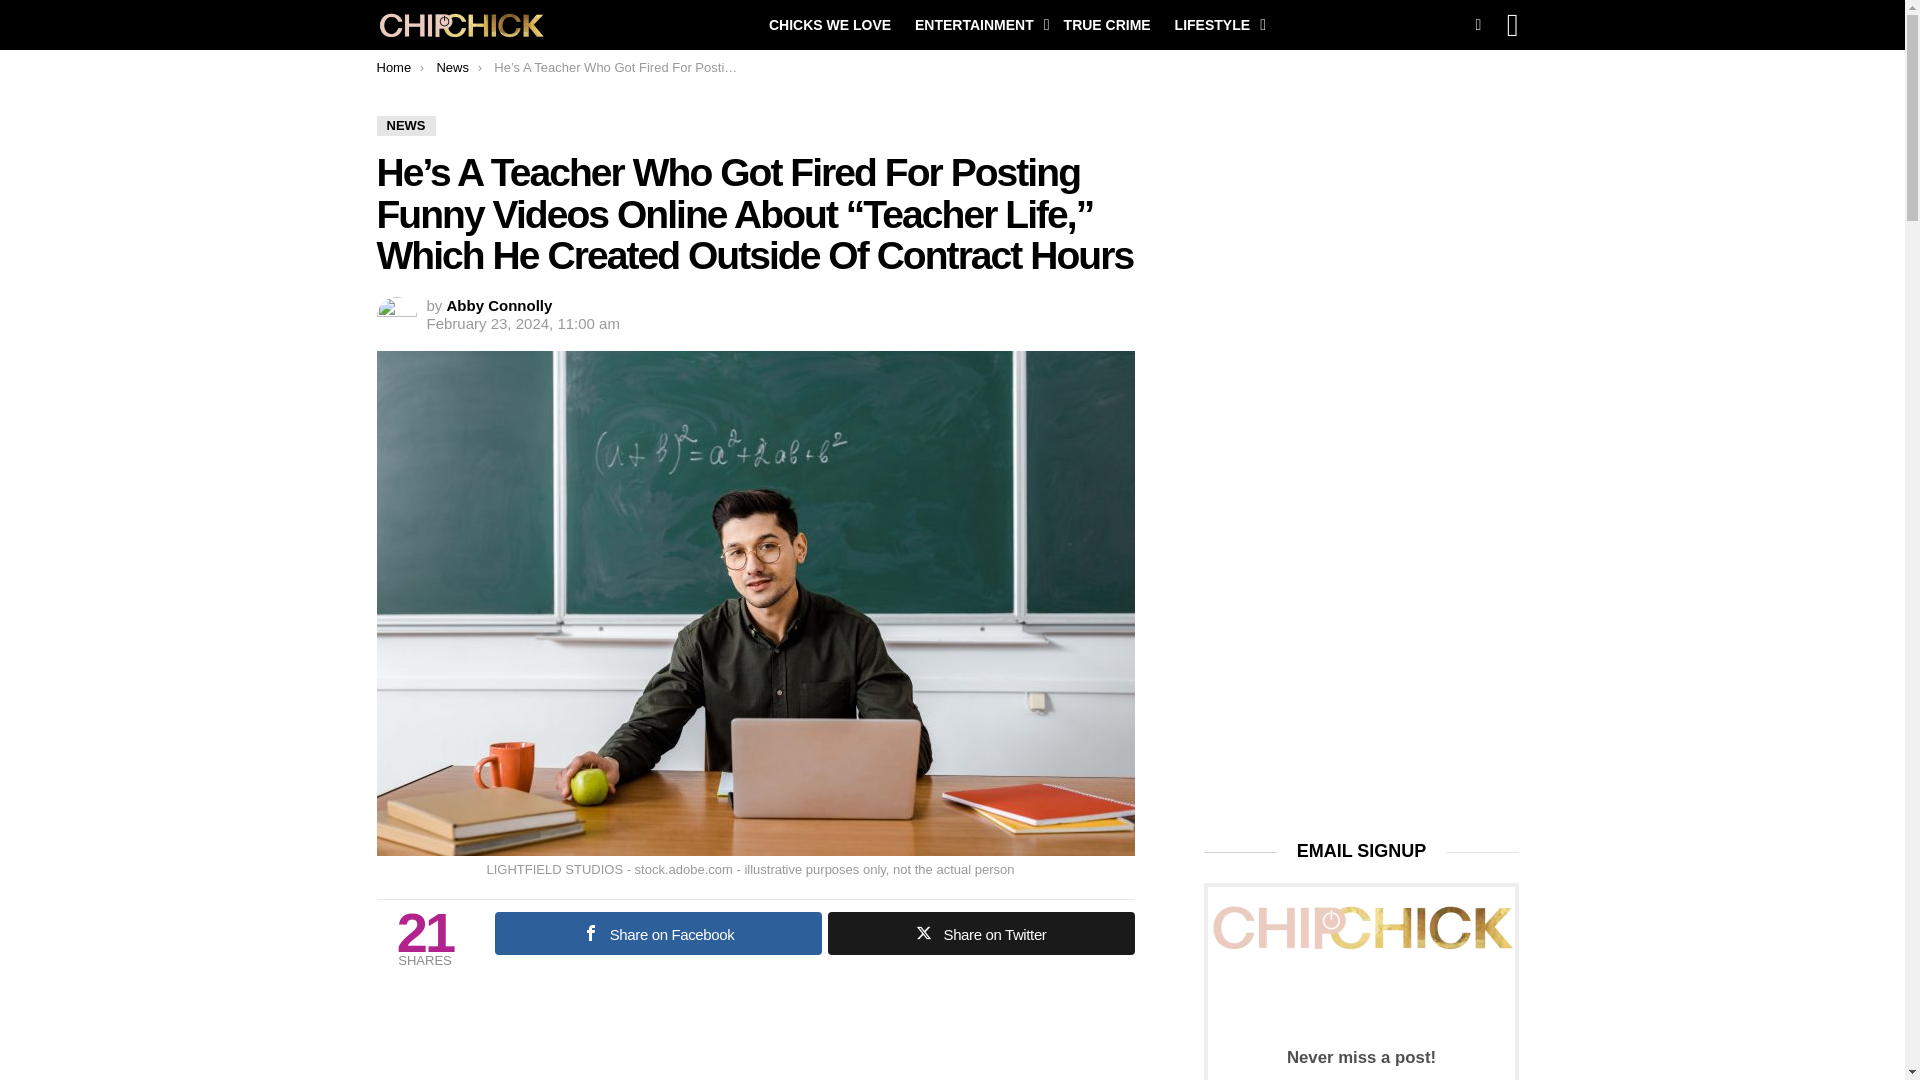 The width and height of the screenshot is (1920, 1080). I want to click on LIFESTYLE, so click(1215, 24).